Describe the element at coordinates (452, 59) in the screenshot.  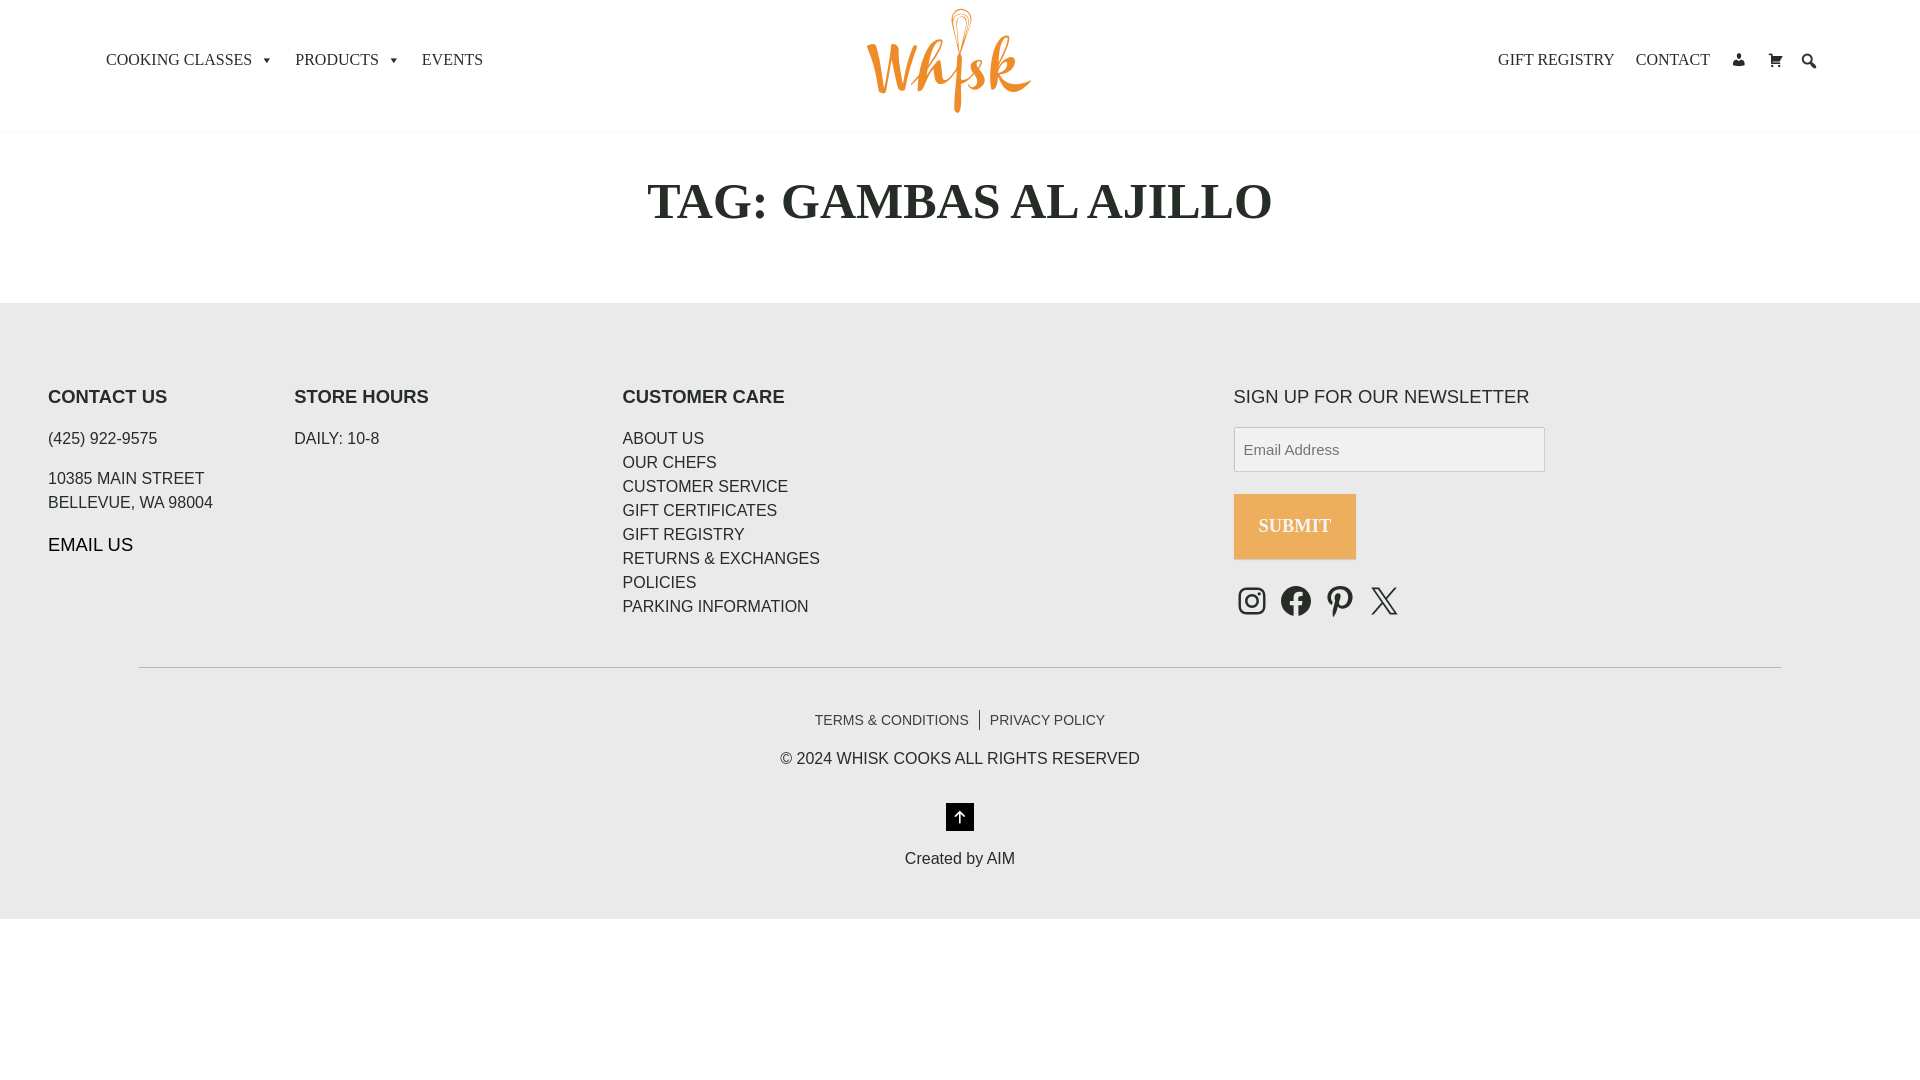
I see `EVENTS` at that location.